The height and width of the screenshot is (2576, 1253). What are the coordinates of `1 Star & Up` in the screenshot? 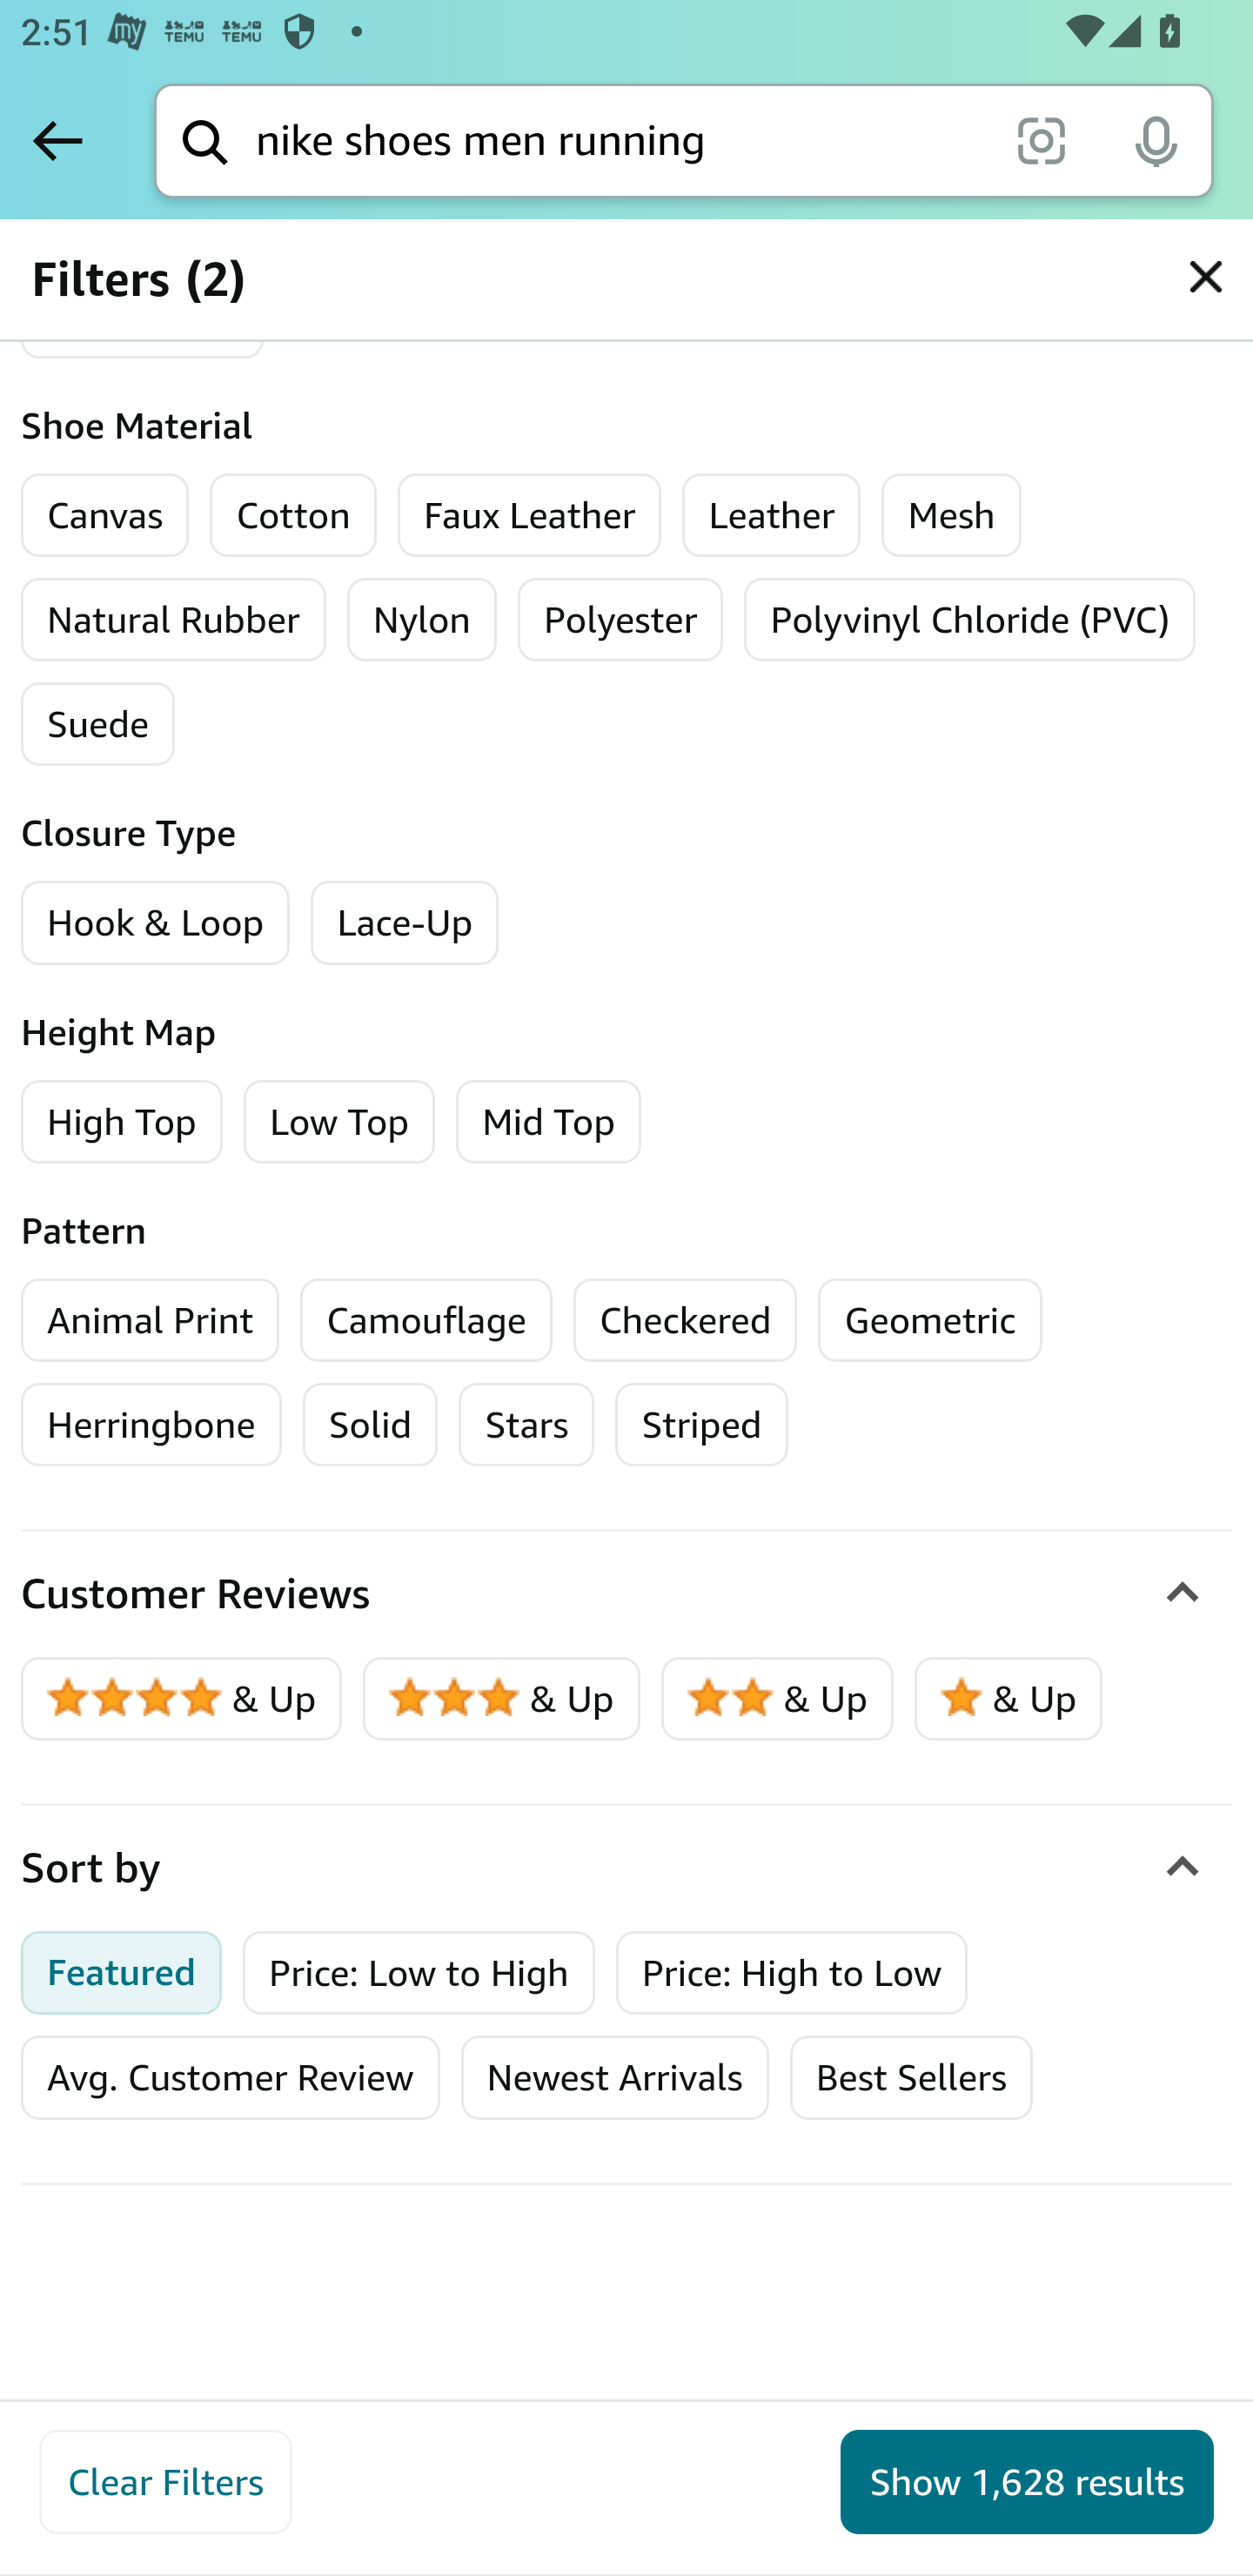 It's located at (1008, 1699).